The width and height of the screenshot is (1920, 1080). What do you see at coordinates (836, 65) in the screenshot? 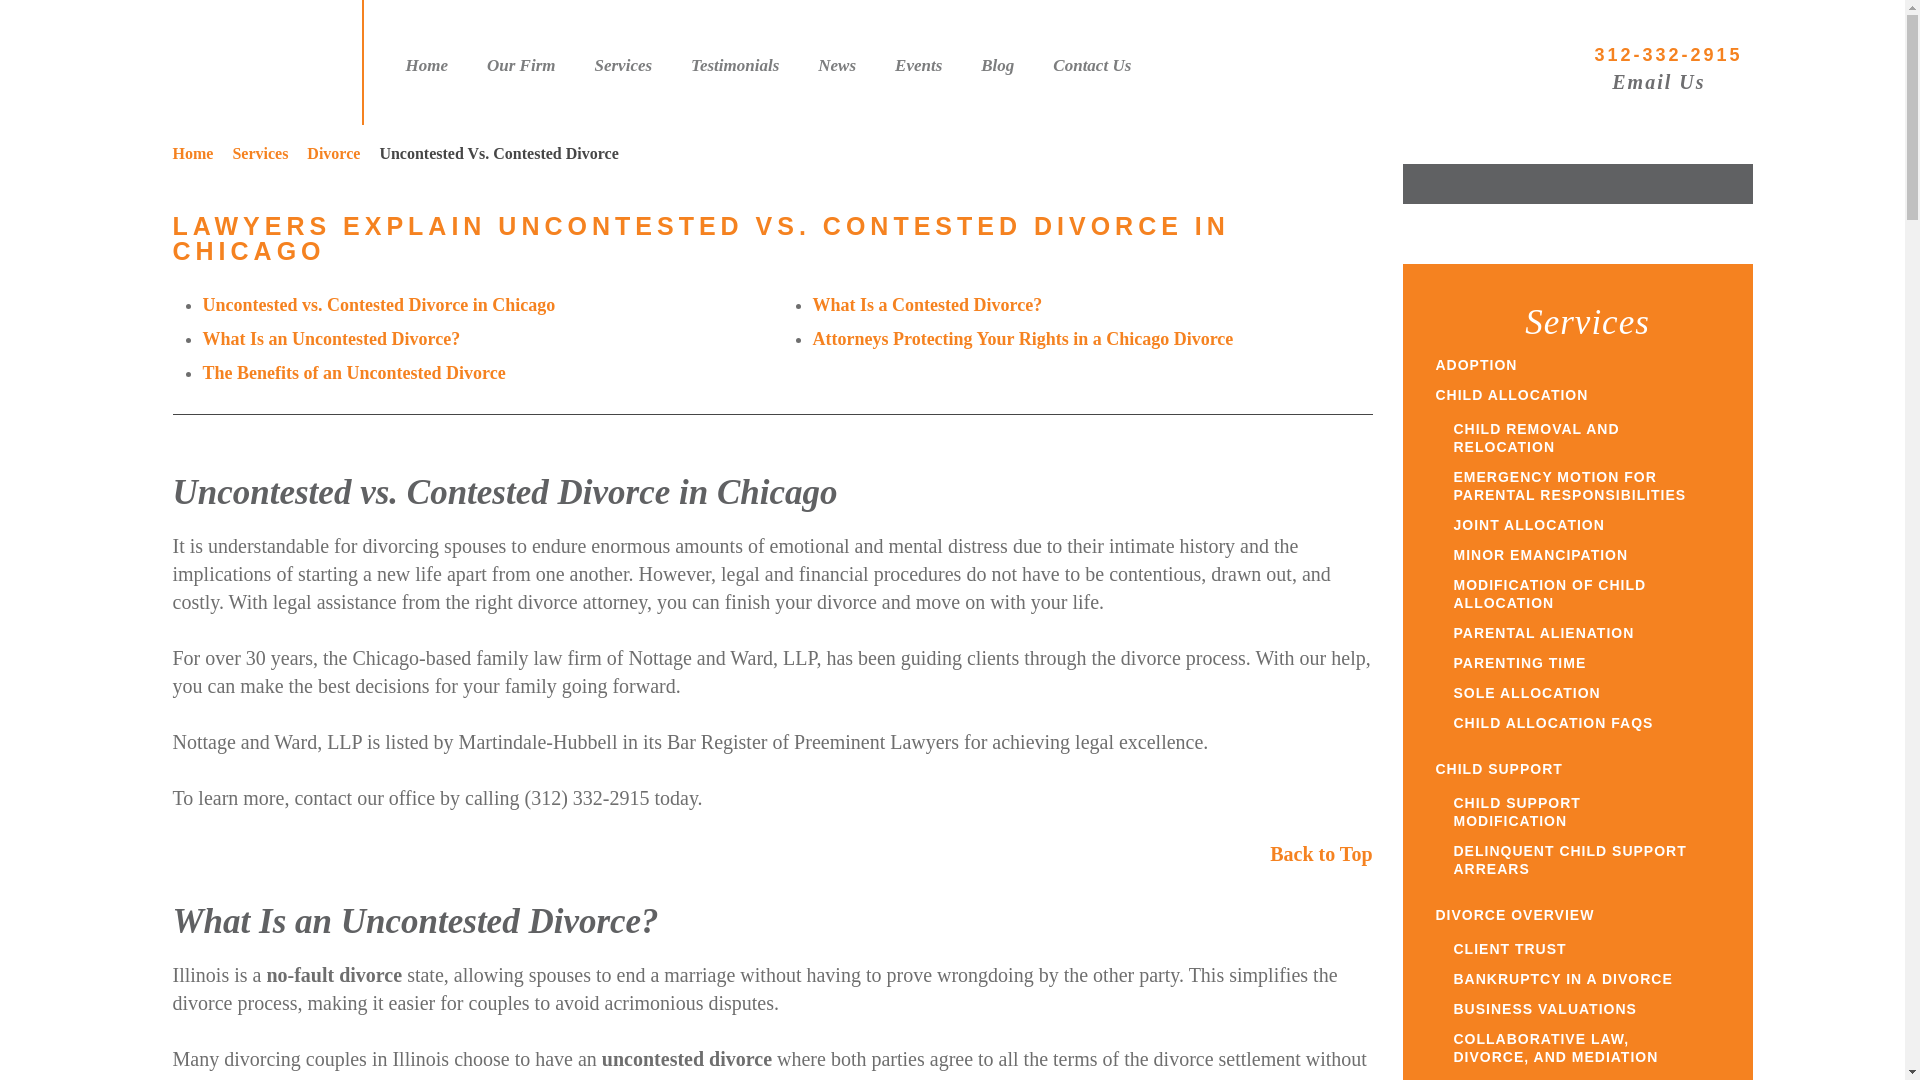
I see `News` at bounding box center [836, 65].